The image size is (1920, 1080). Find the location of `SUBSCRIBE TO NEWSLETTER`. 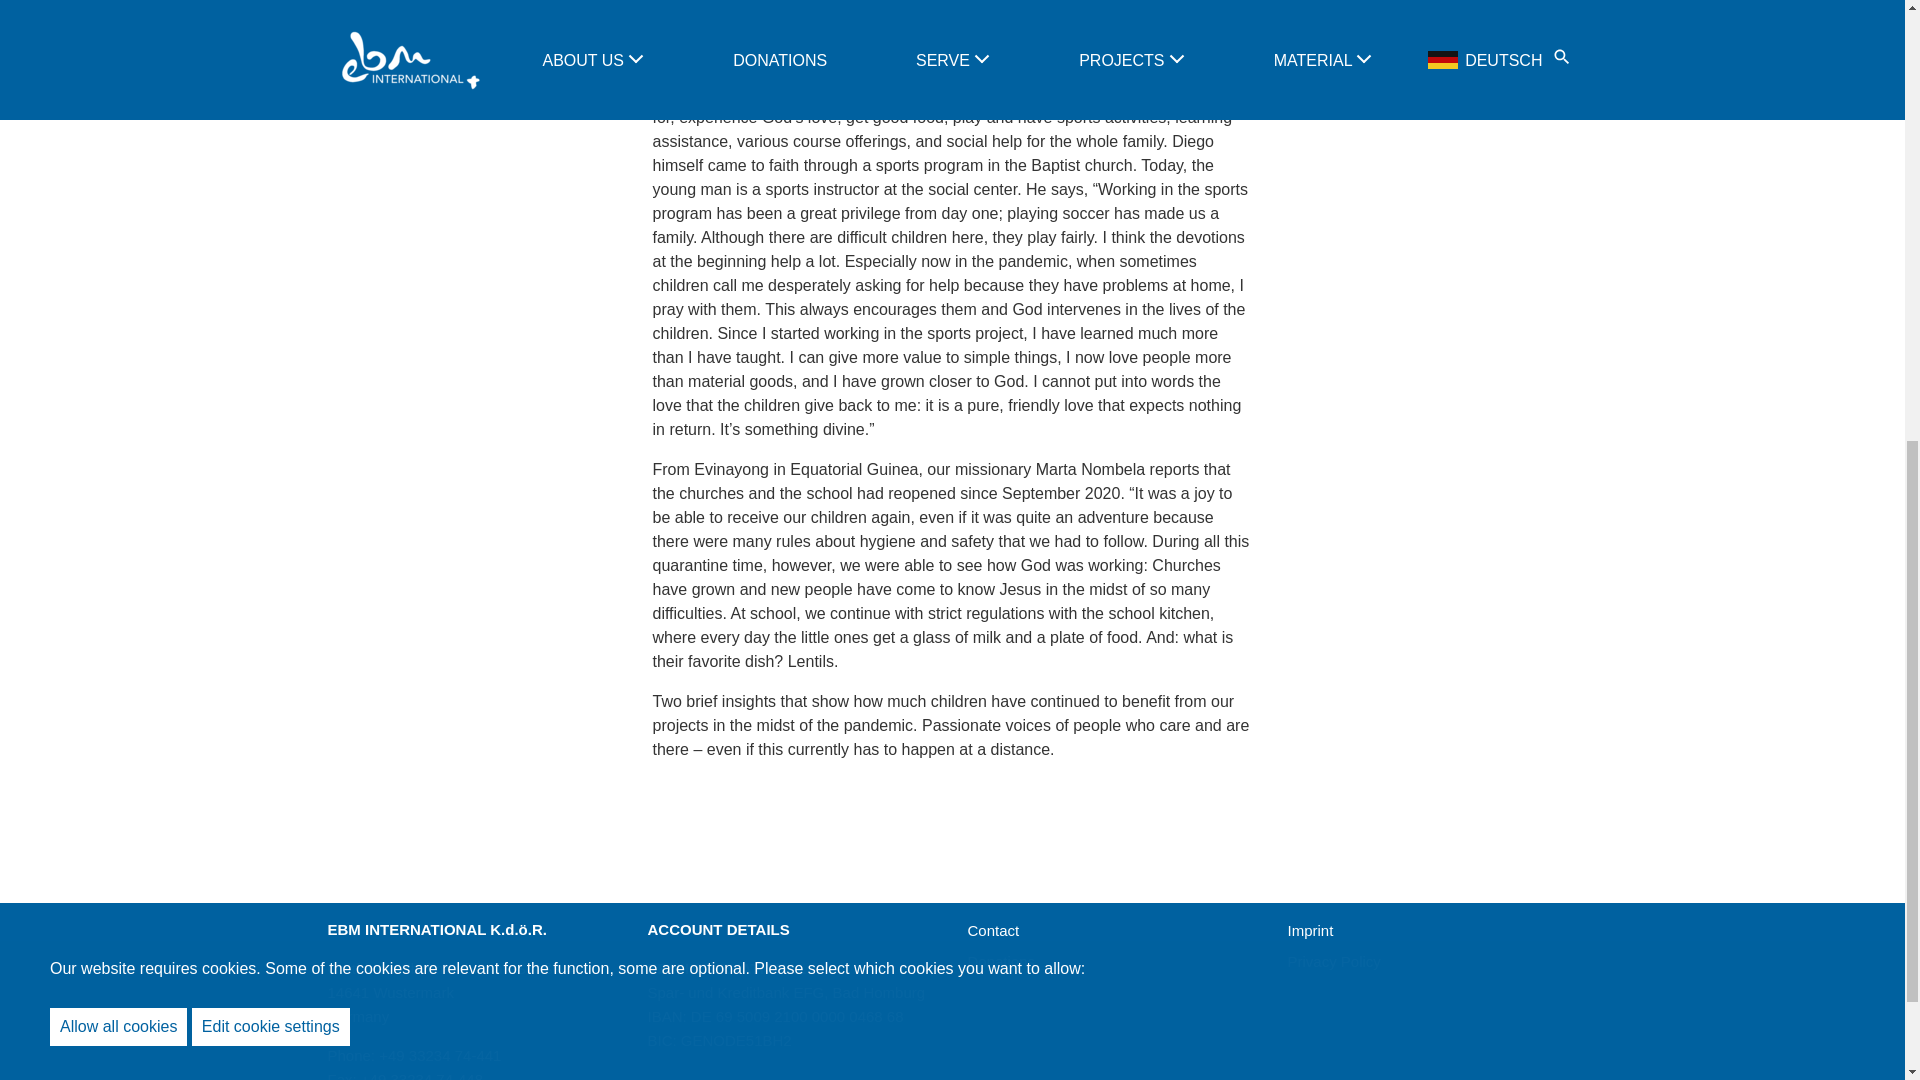

SUBSCRIBE TO NEWSLETTER is located at coordinates (472, 2).